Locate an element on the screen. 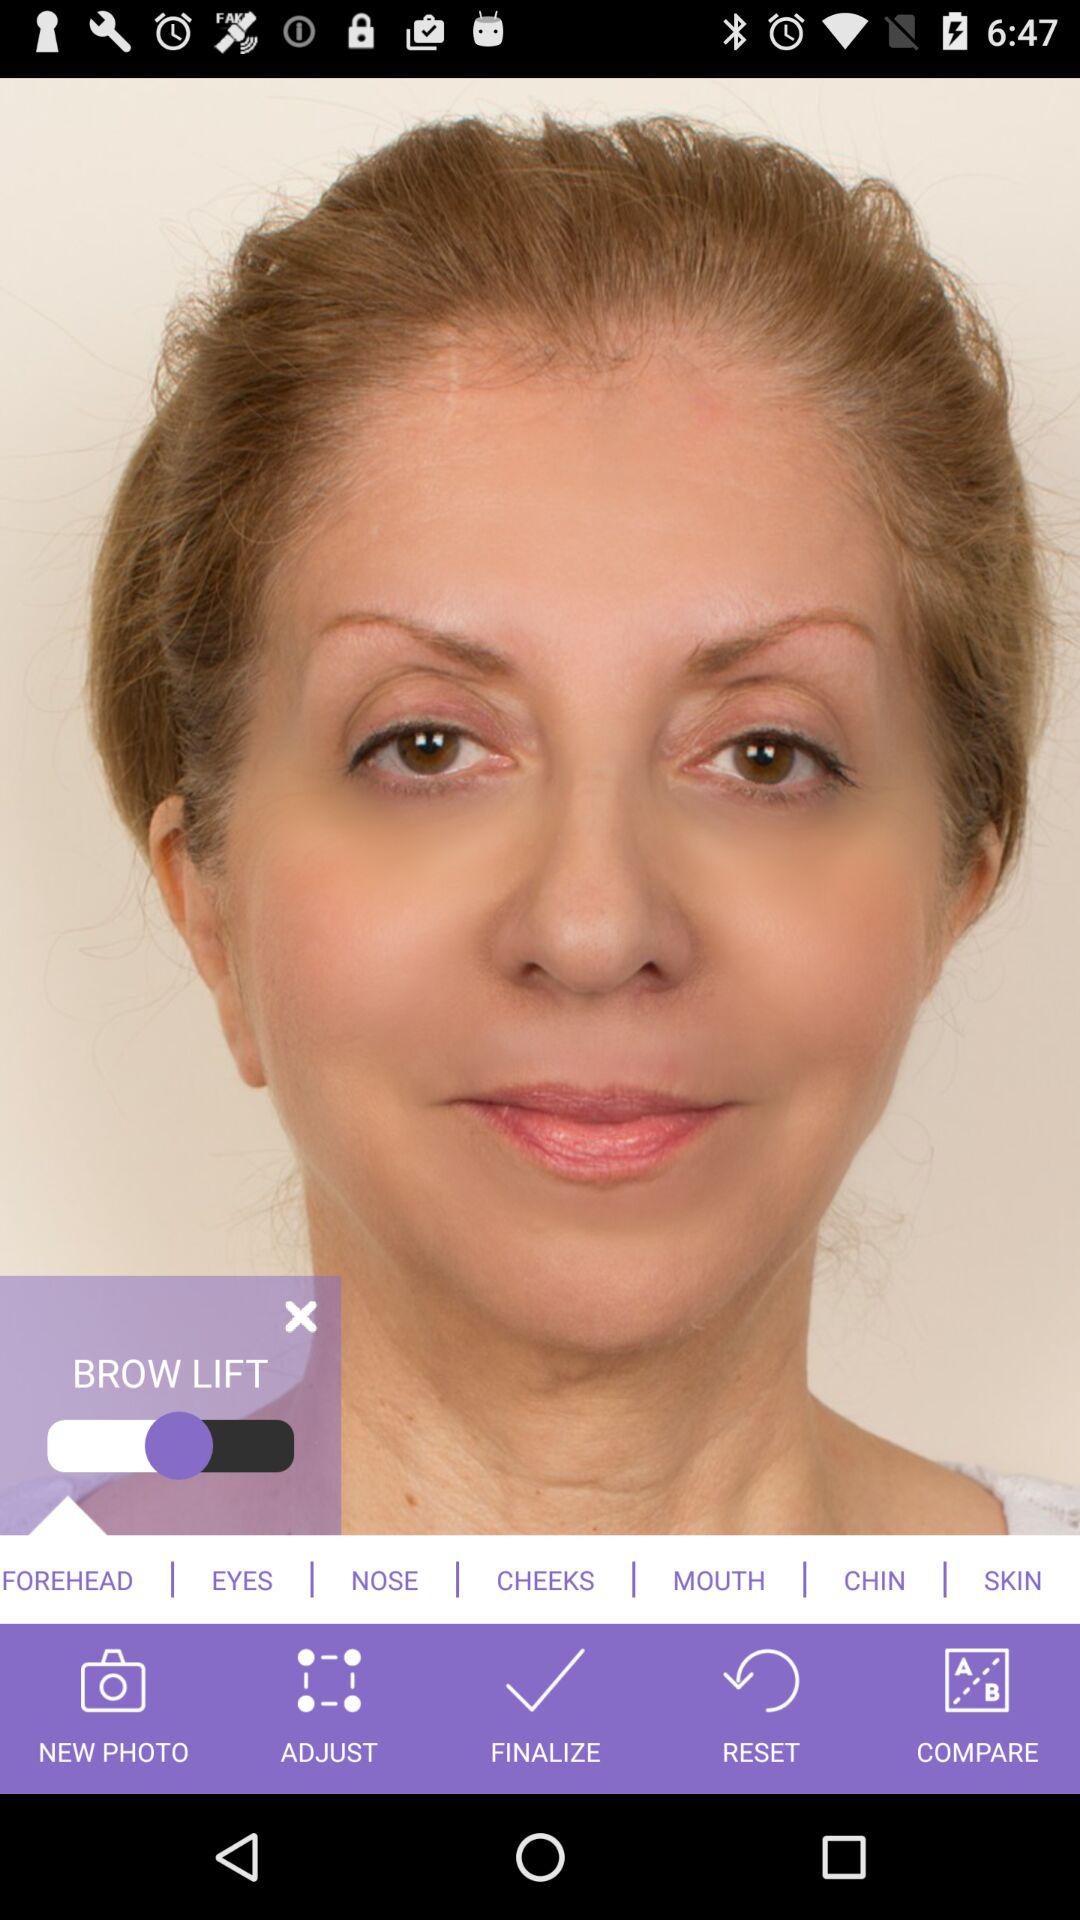  scroll until chin icon is located at coordinates (874, 1579).